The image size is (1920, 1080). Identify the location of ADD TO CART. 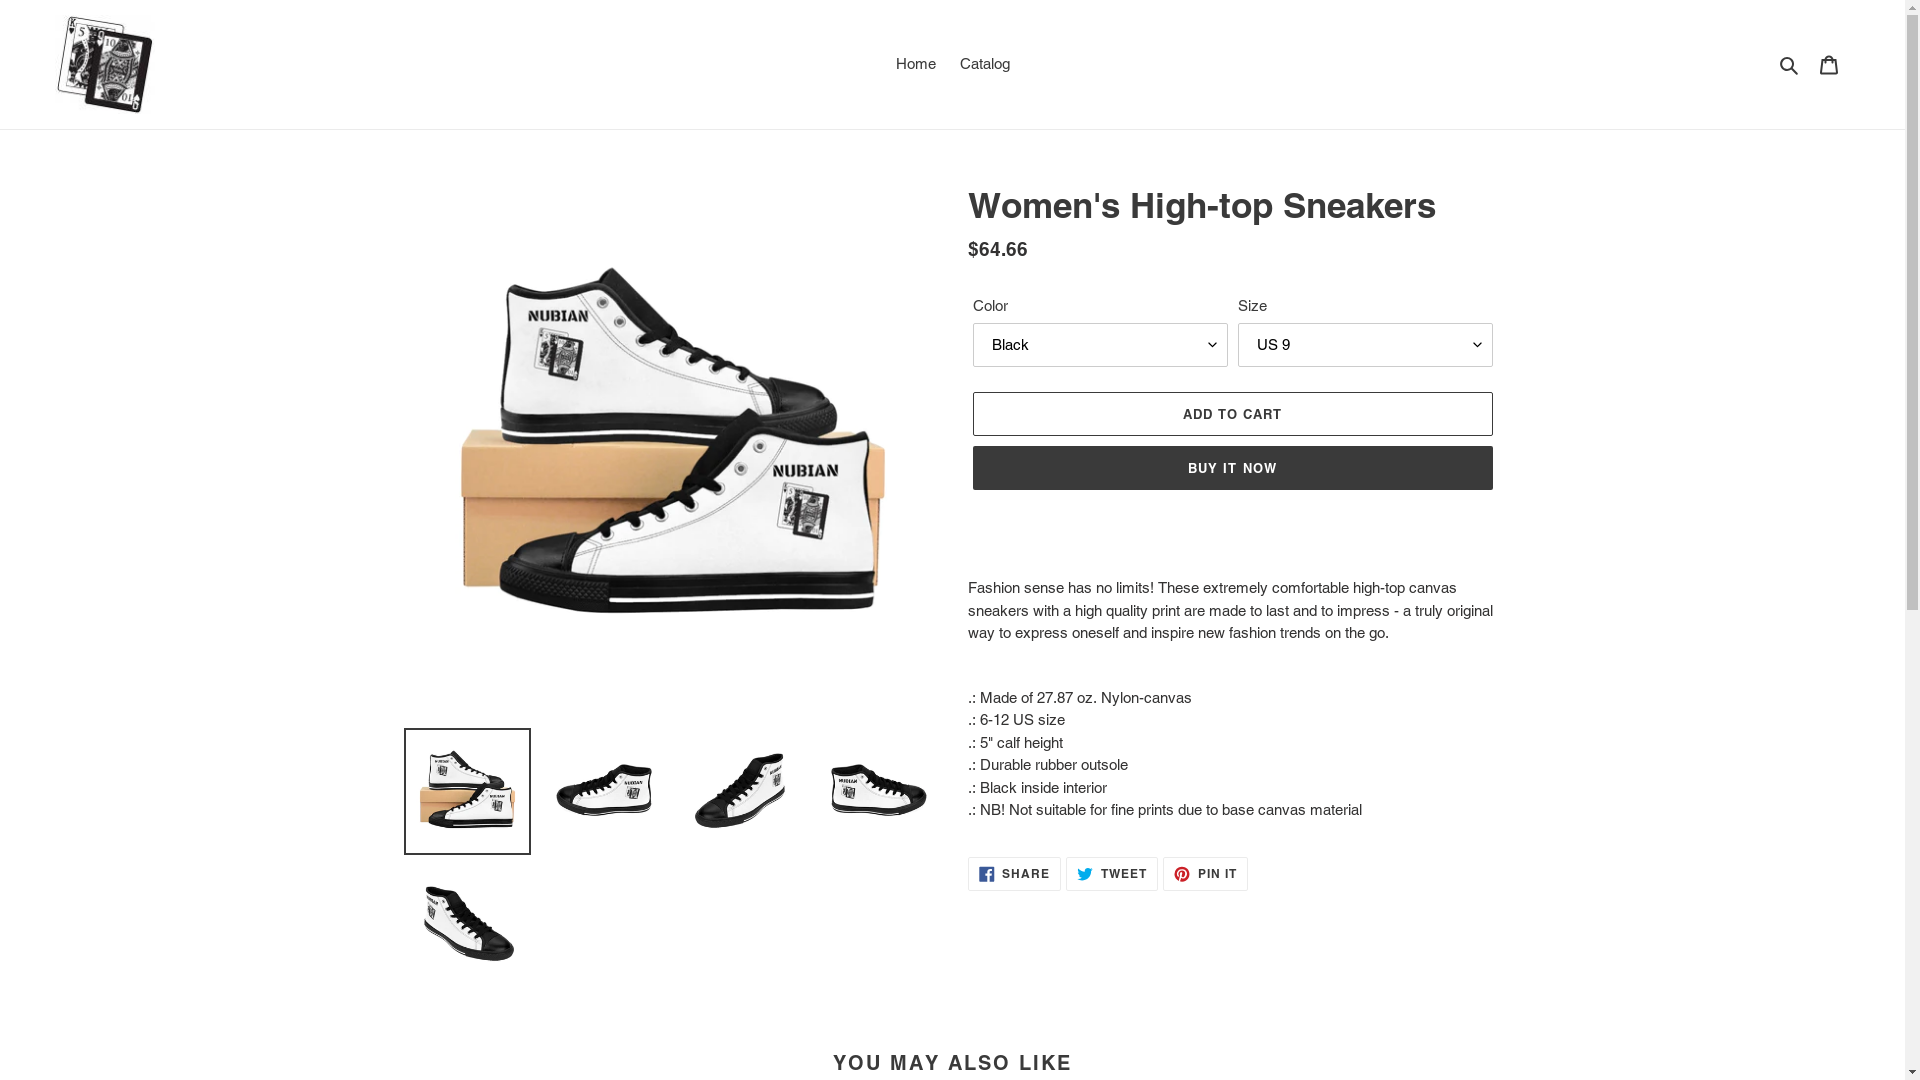
(1232, 414).